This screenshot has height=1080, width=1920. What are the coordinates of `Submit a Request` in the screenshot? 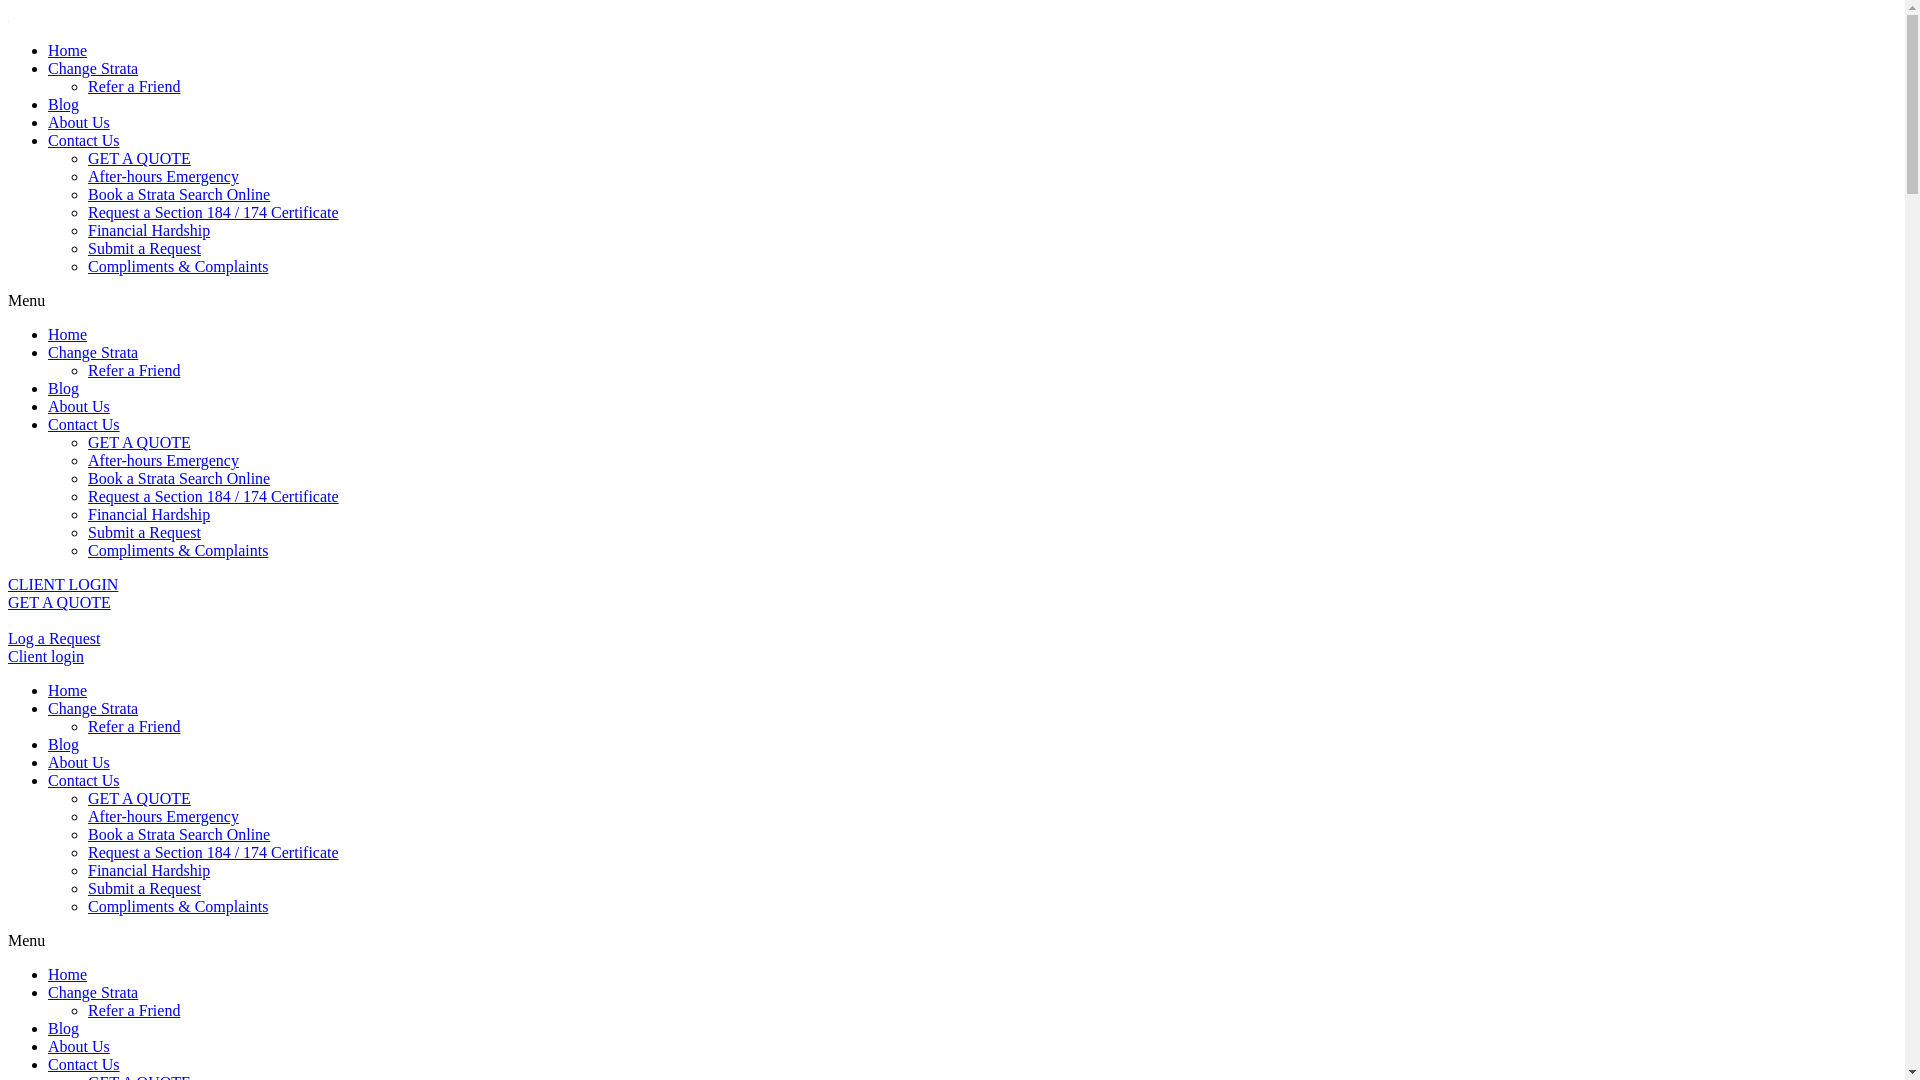 It's located at (144, 888).